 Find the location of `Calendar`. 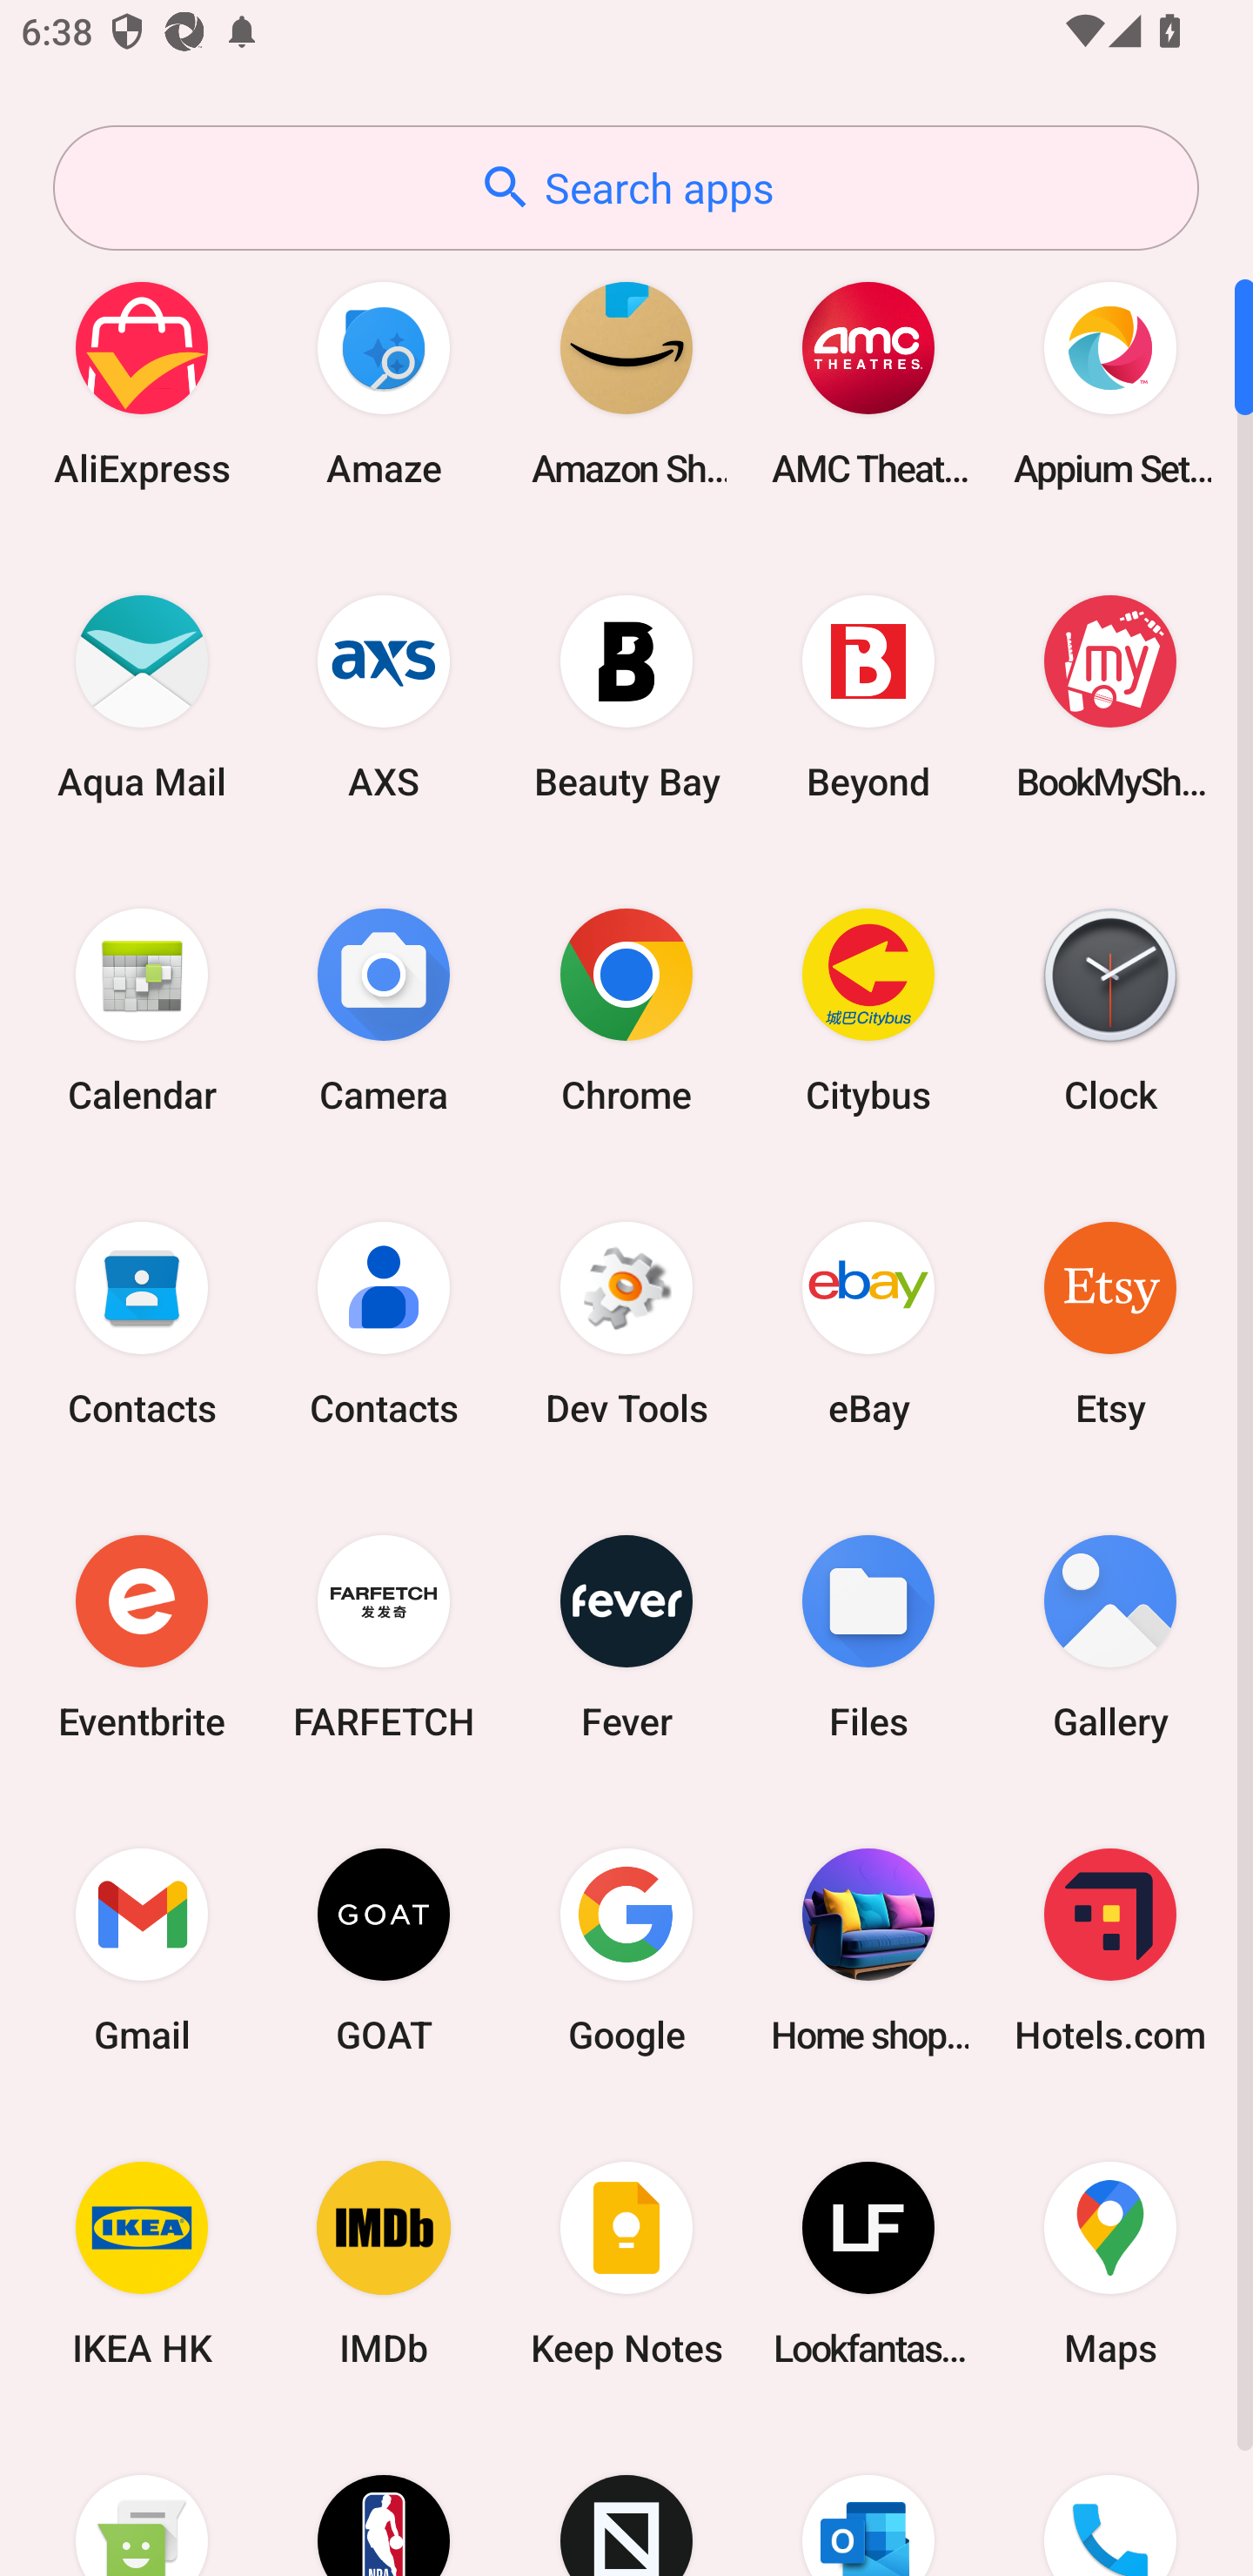

Calendar is located at coordinates (142, 1010).